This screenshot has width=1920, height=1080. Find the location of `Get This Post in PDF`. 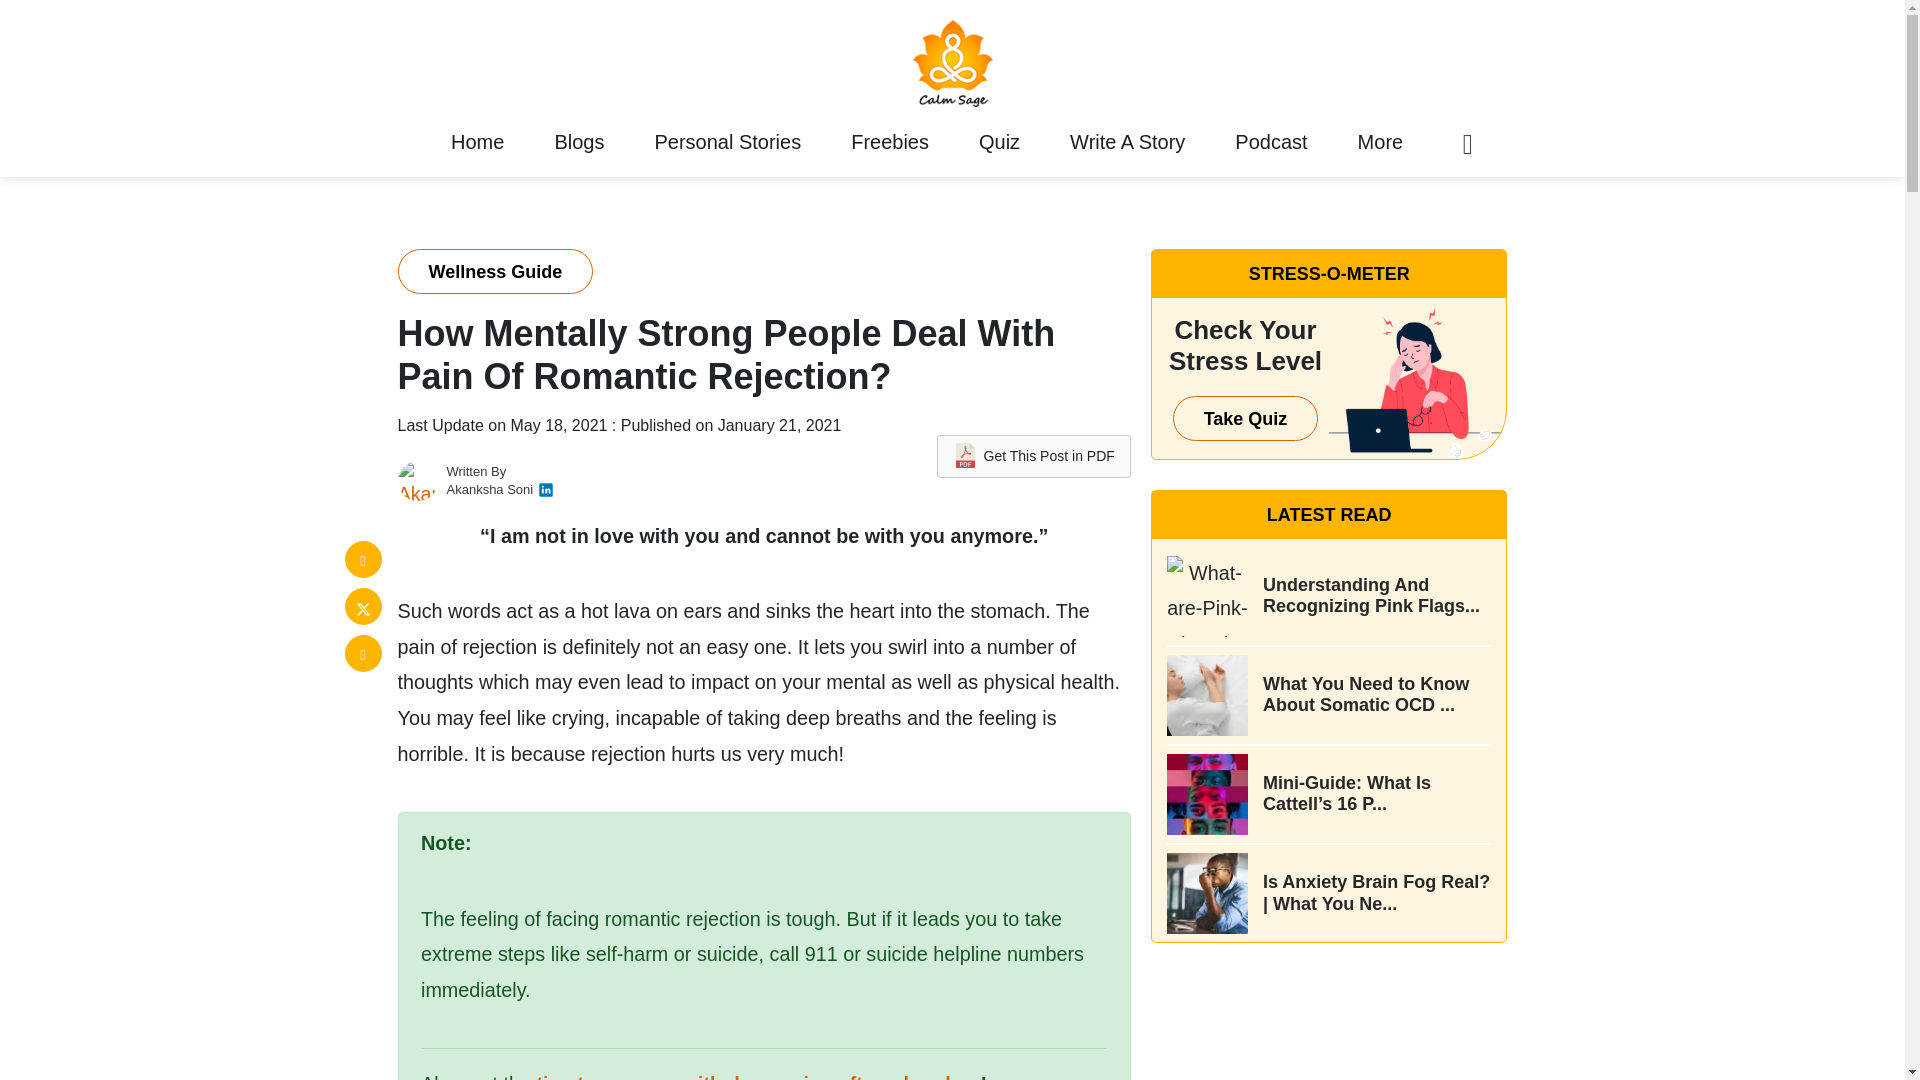

Get This Post in PDF is located at coordinates (1033, 456).